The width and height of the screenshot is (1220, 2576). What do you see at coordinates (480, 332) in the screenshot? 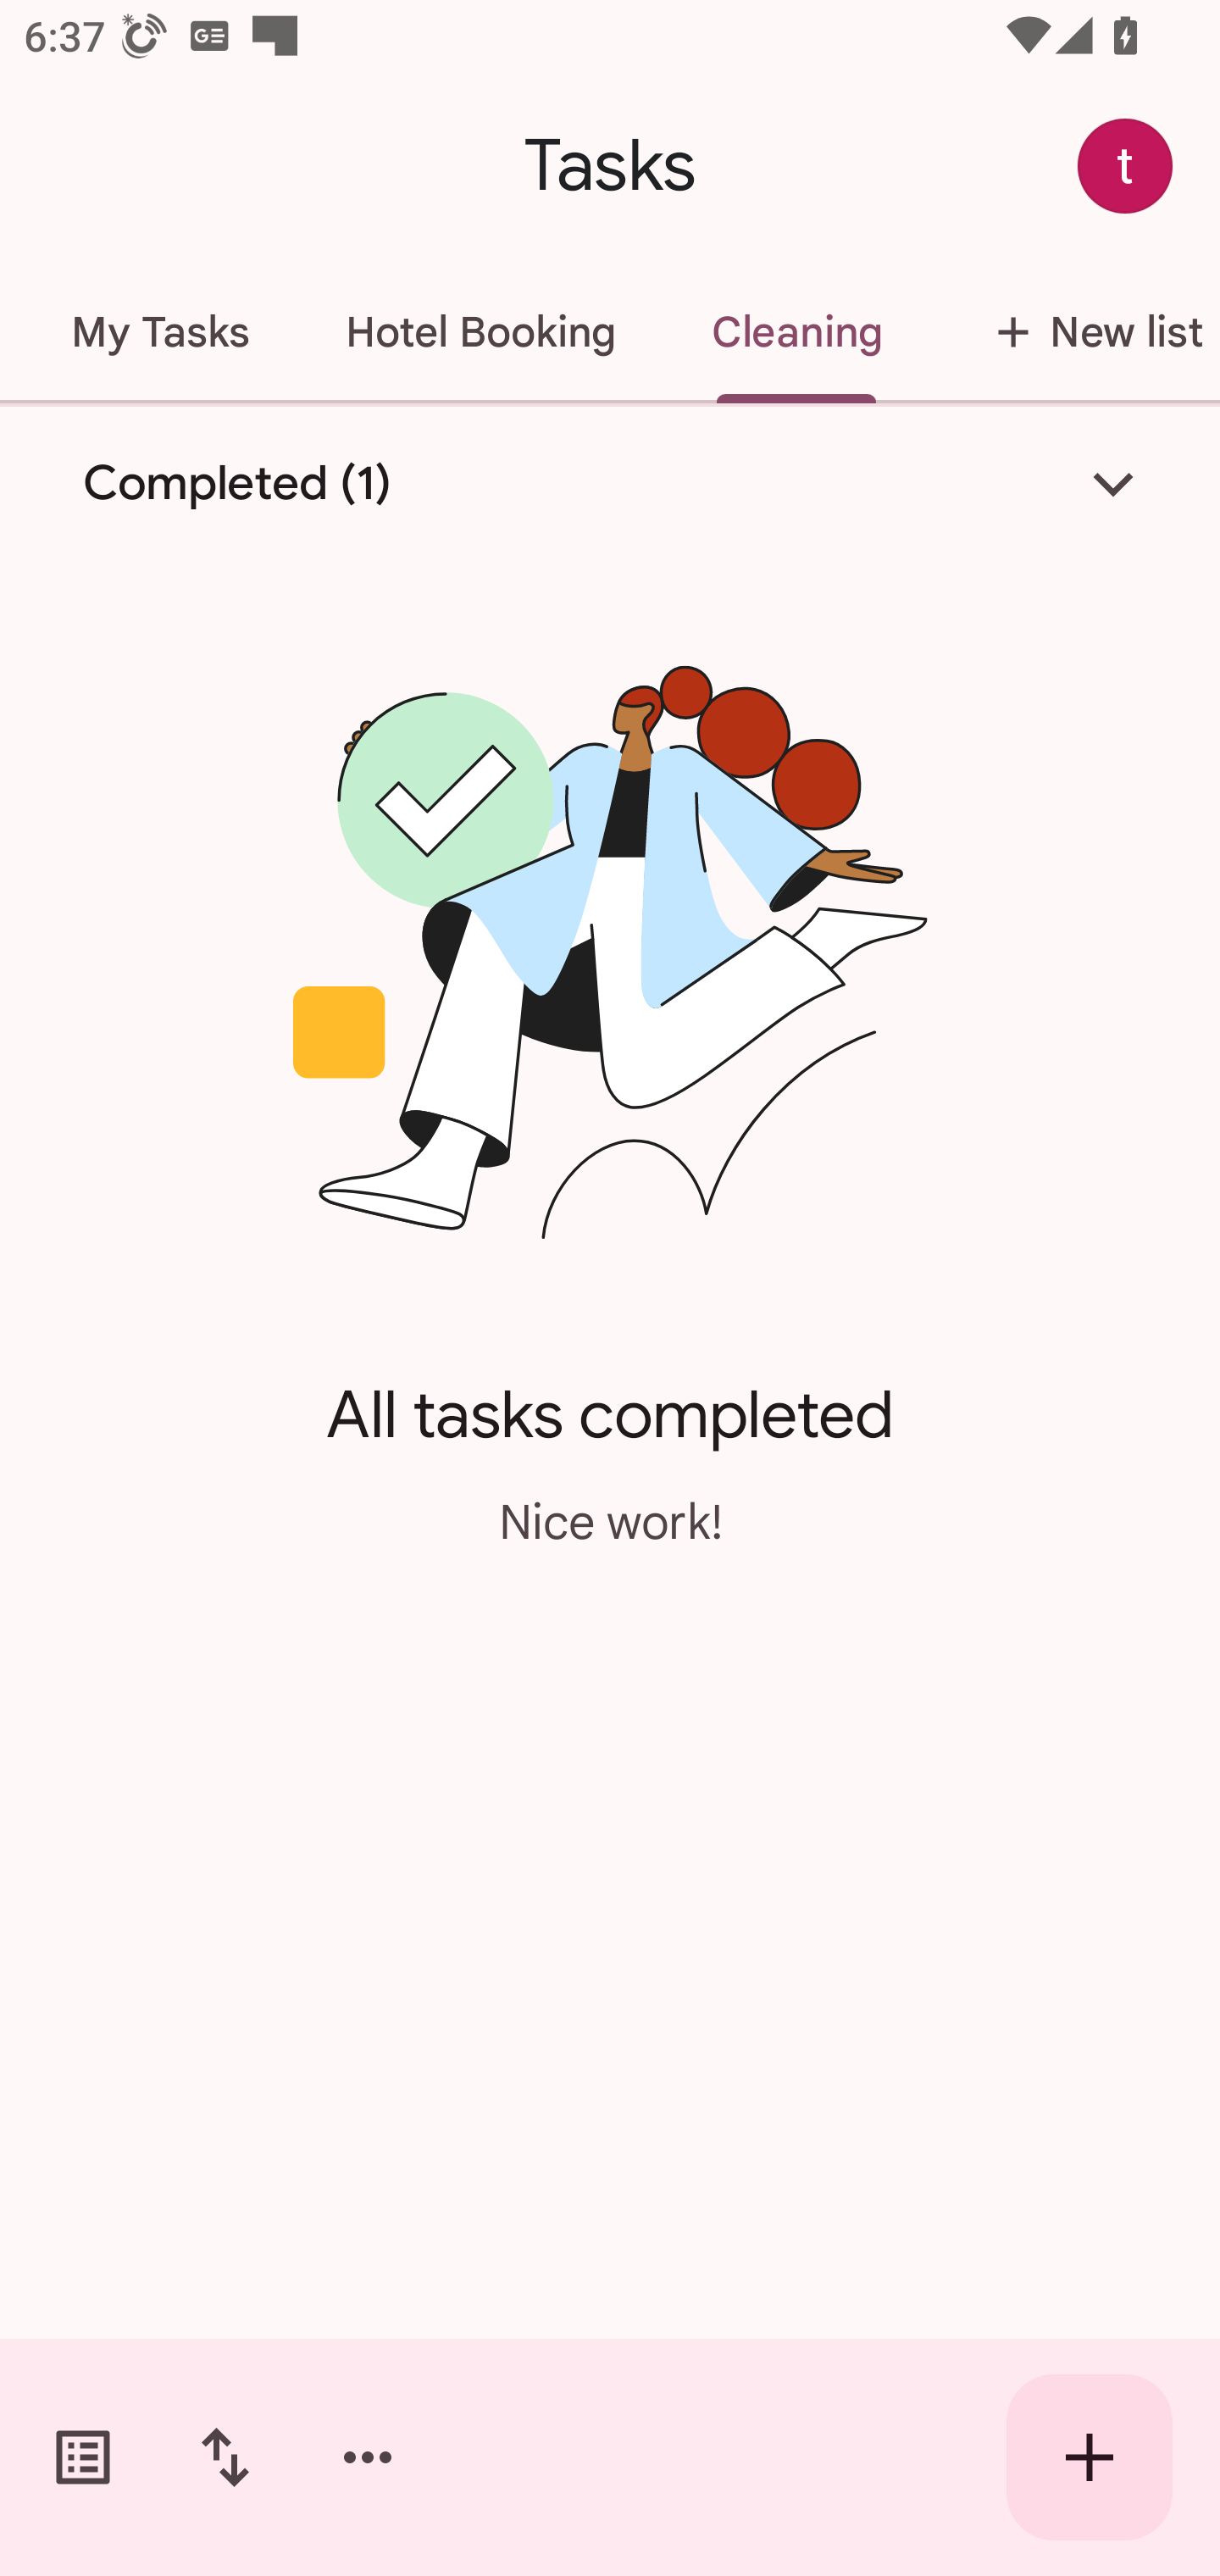
I see `Hotel Booking` at bounding box center [480, 332].